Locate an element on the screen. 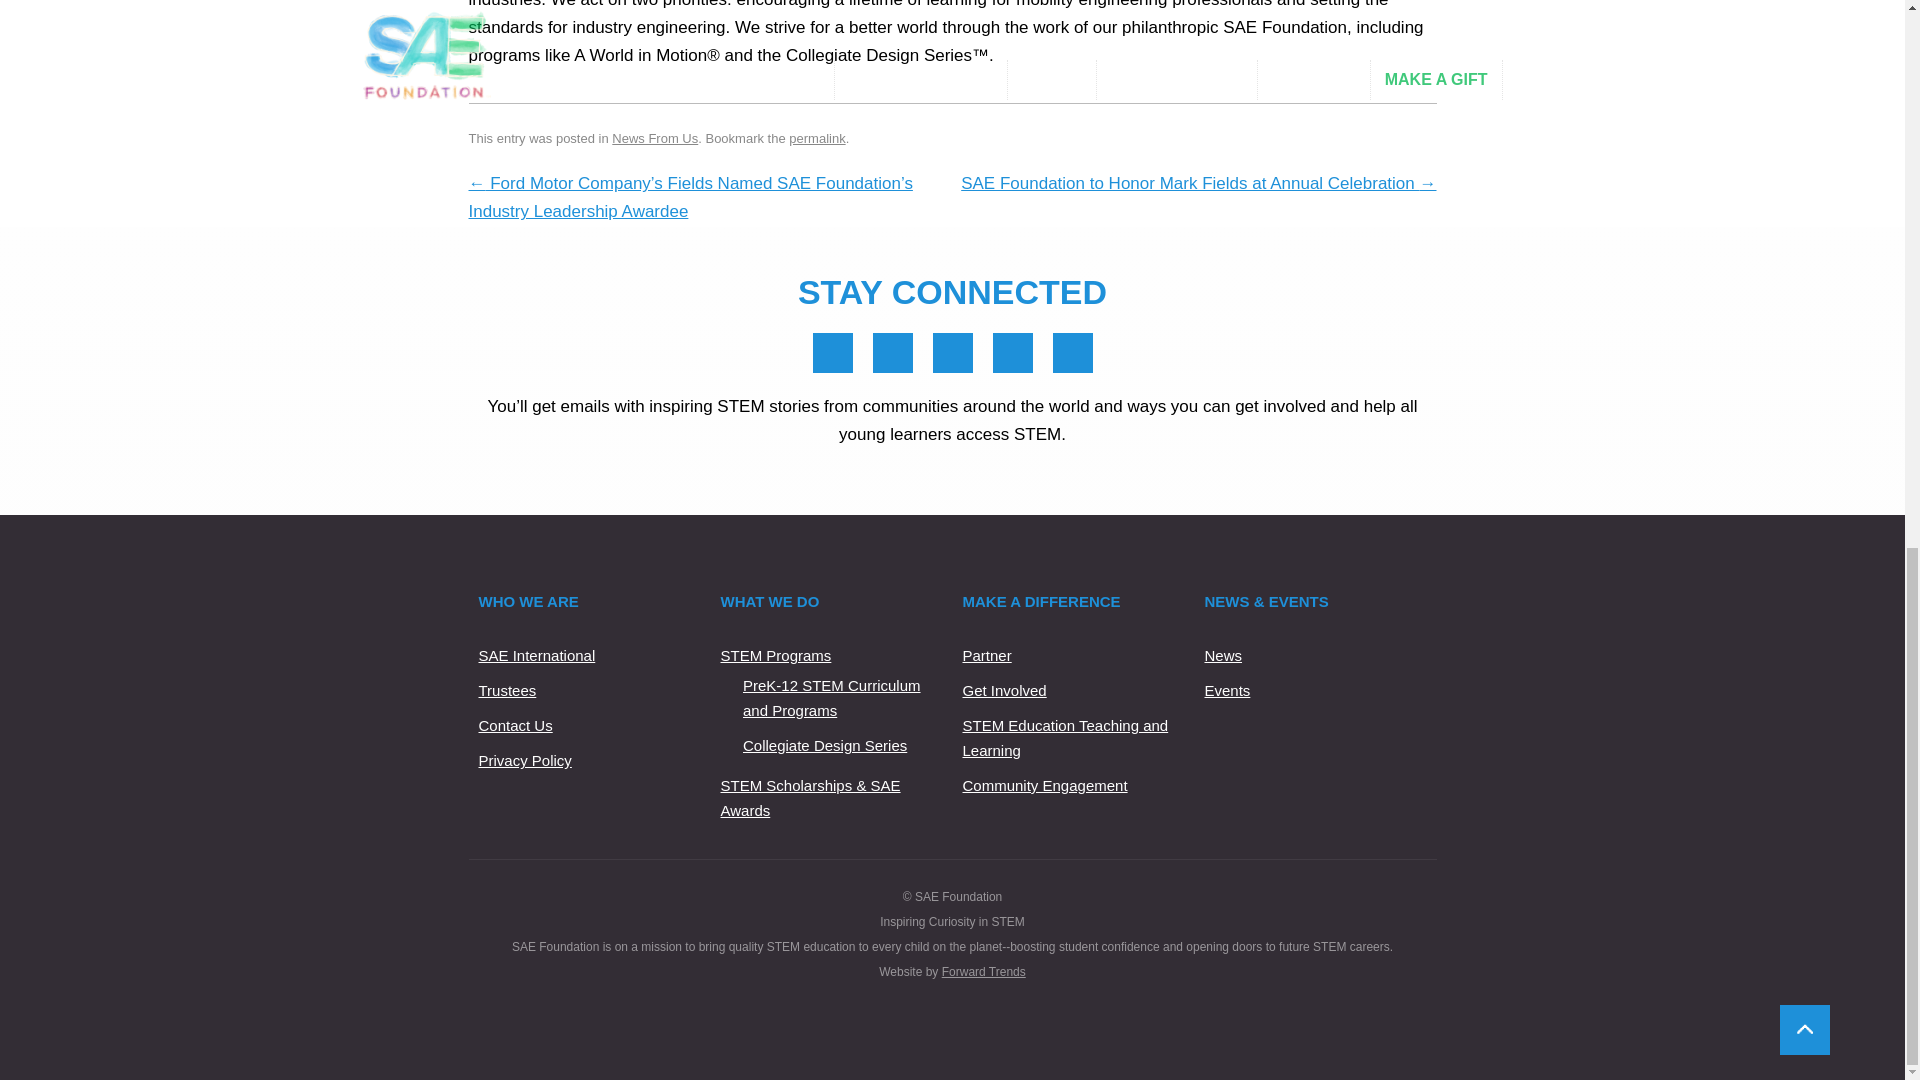  Facebook is located at coordinates (832, 352).